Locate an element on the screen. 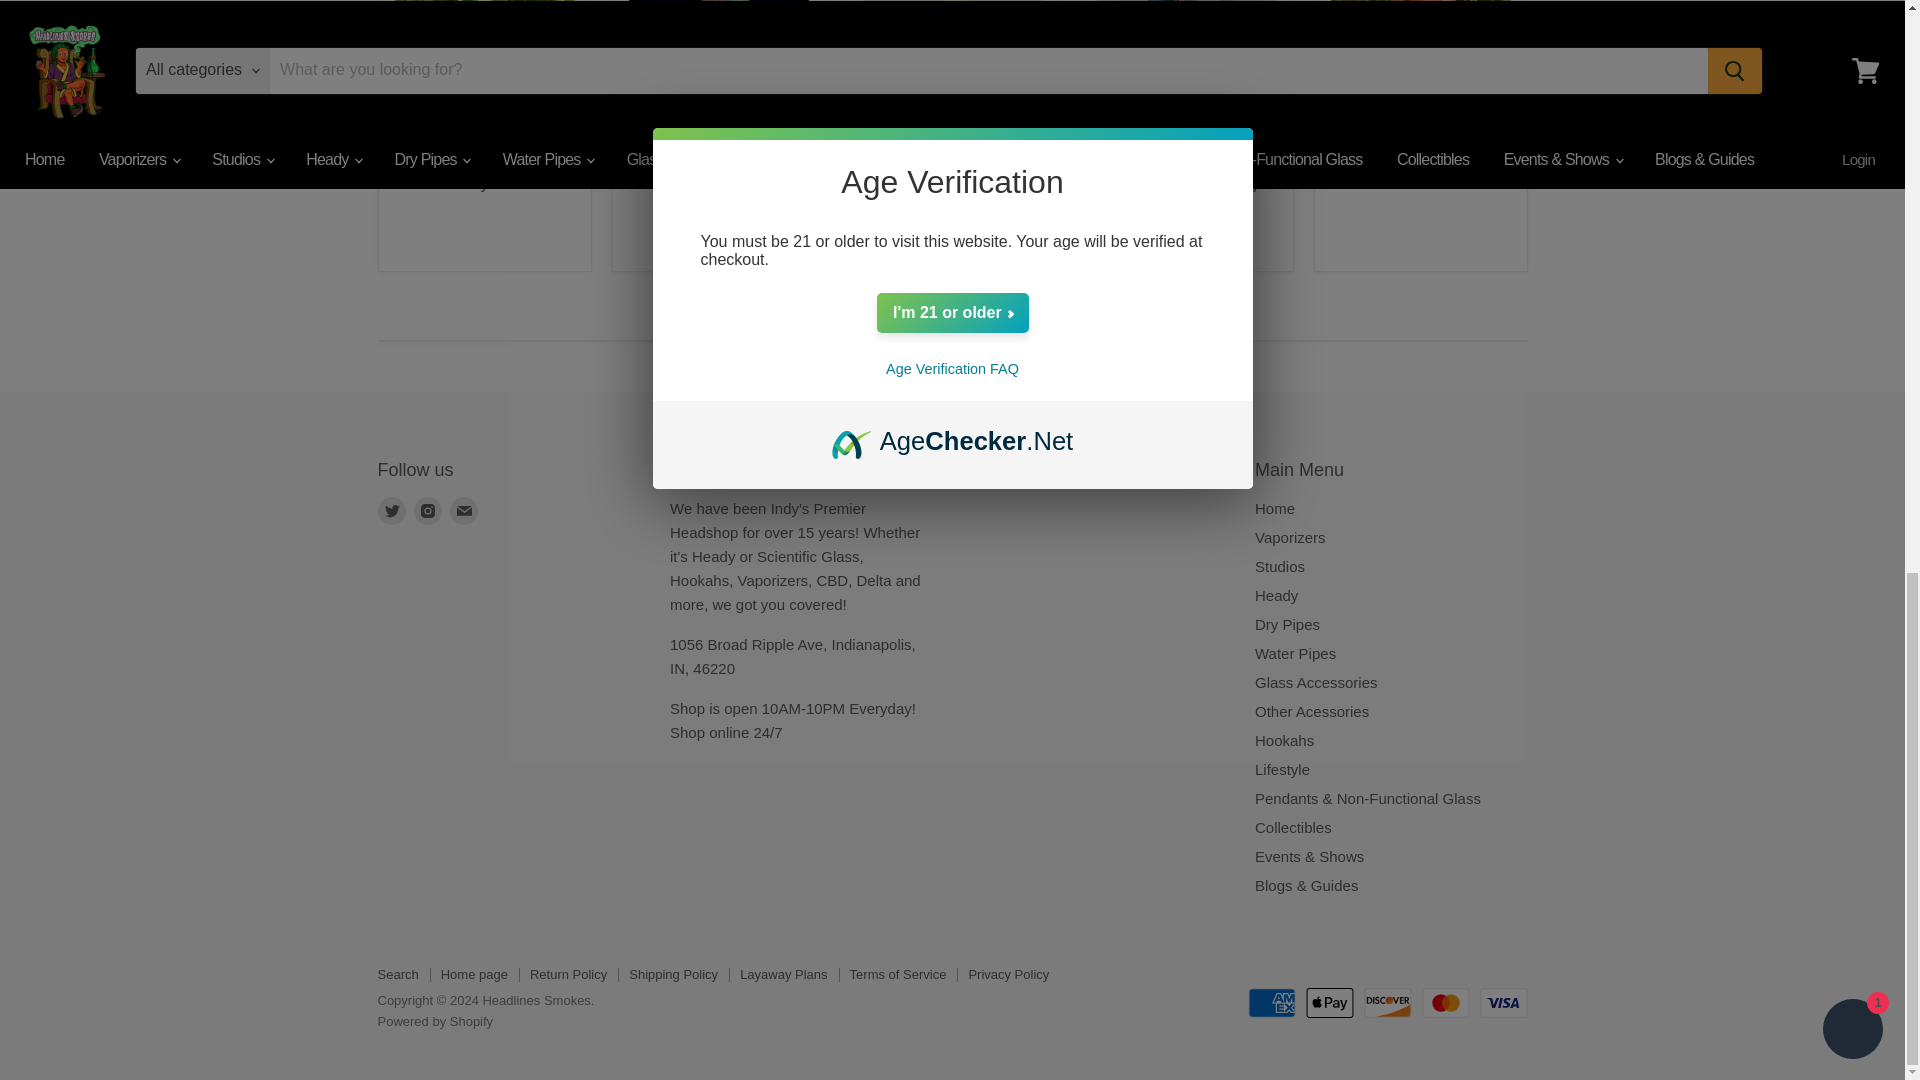  Twitter is located at coordinates (392, 510).